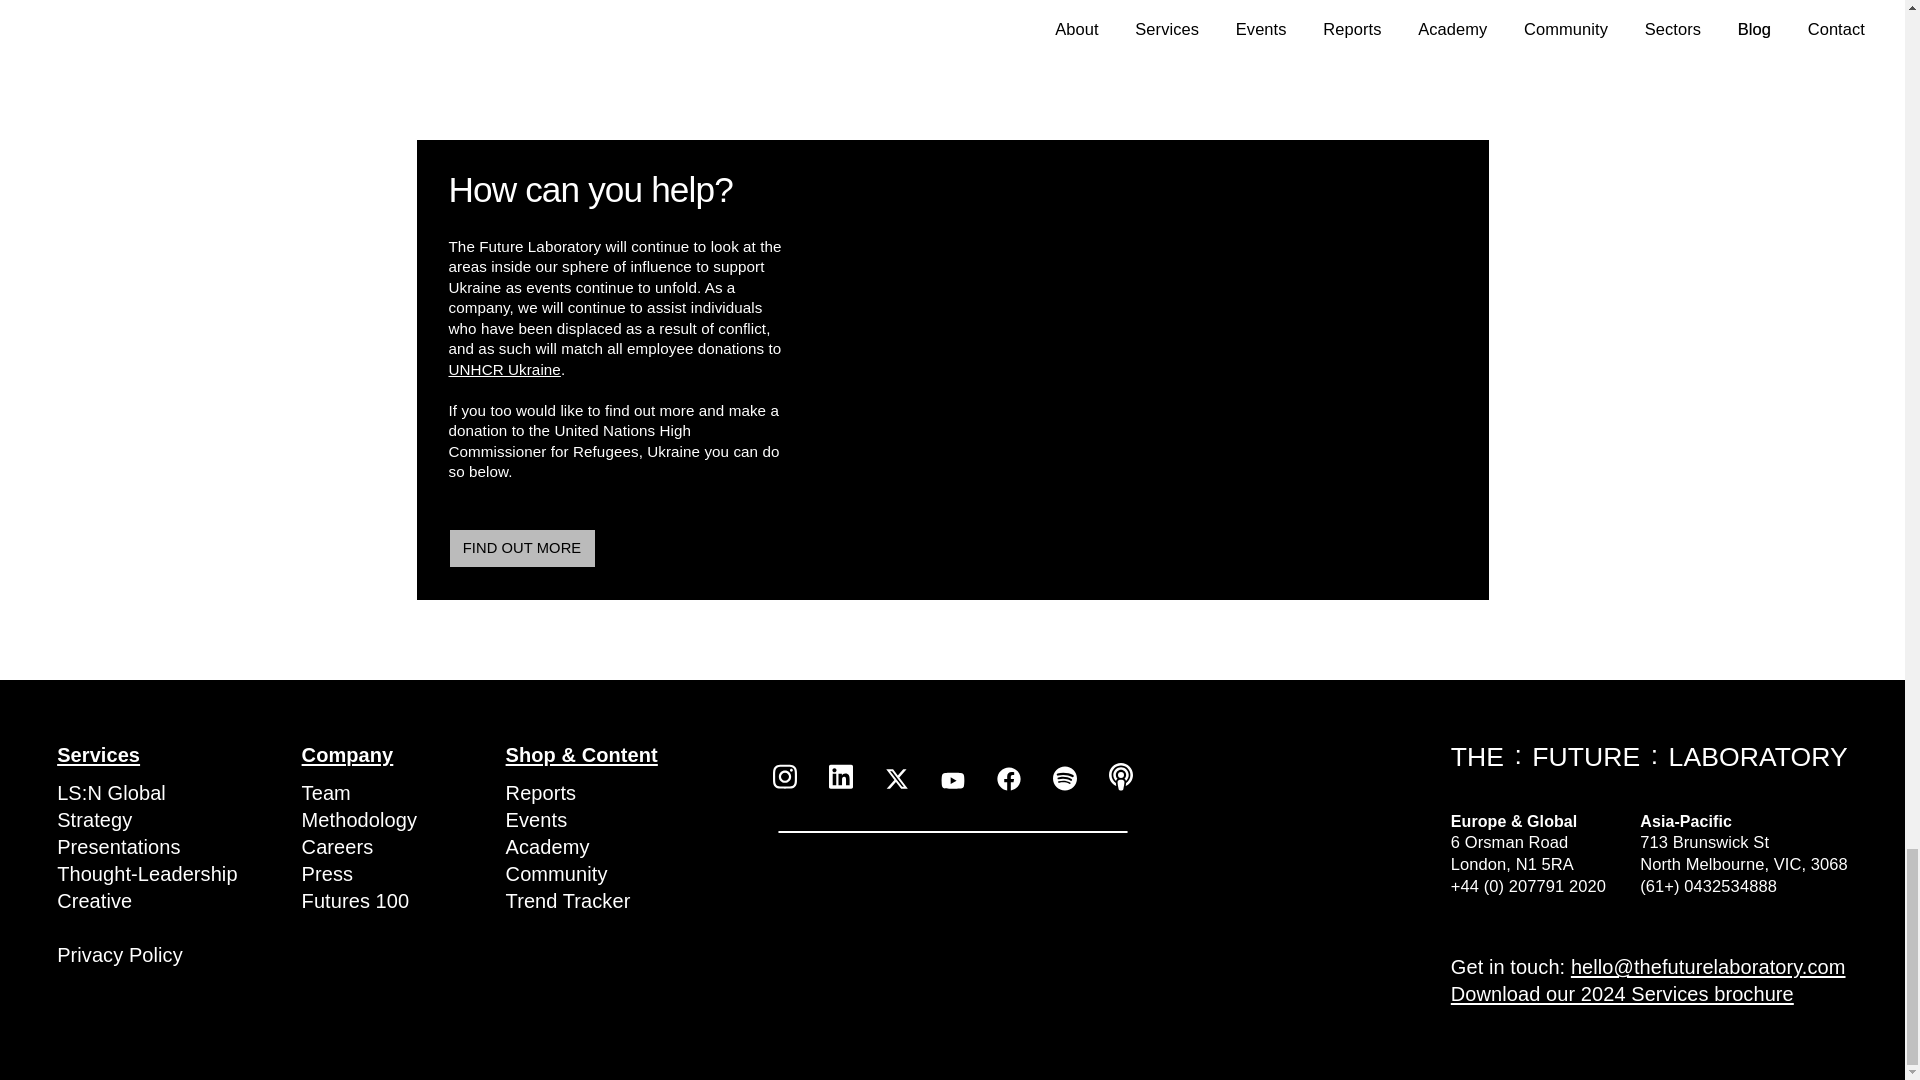 The height and width of the screenshot is (1080, 1920). What do you see at coordinates (521, 549) in the screenshot?
I see `FIND OUT MORE` at bounding box center [521, 549].